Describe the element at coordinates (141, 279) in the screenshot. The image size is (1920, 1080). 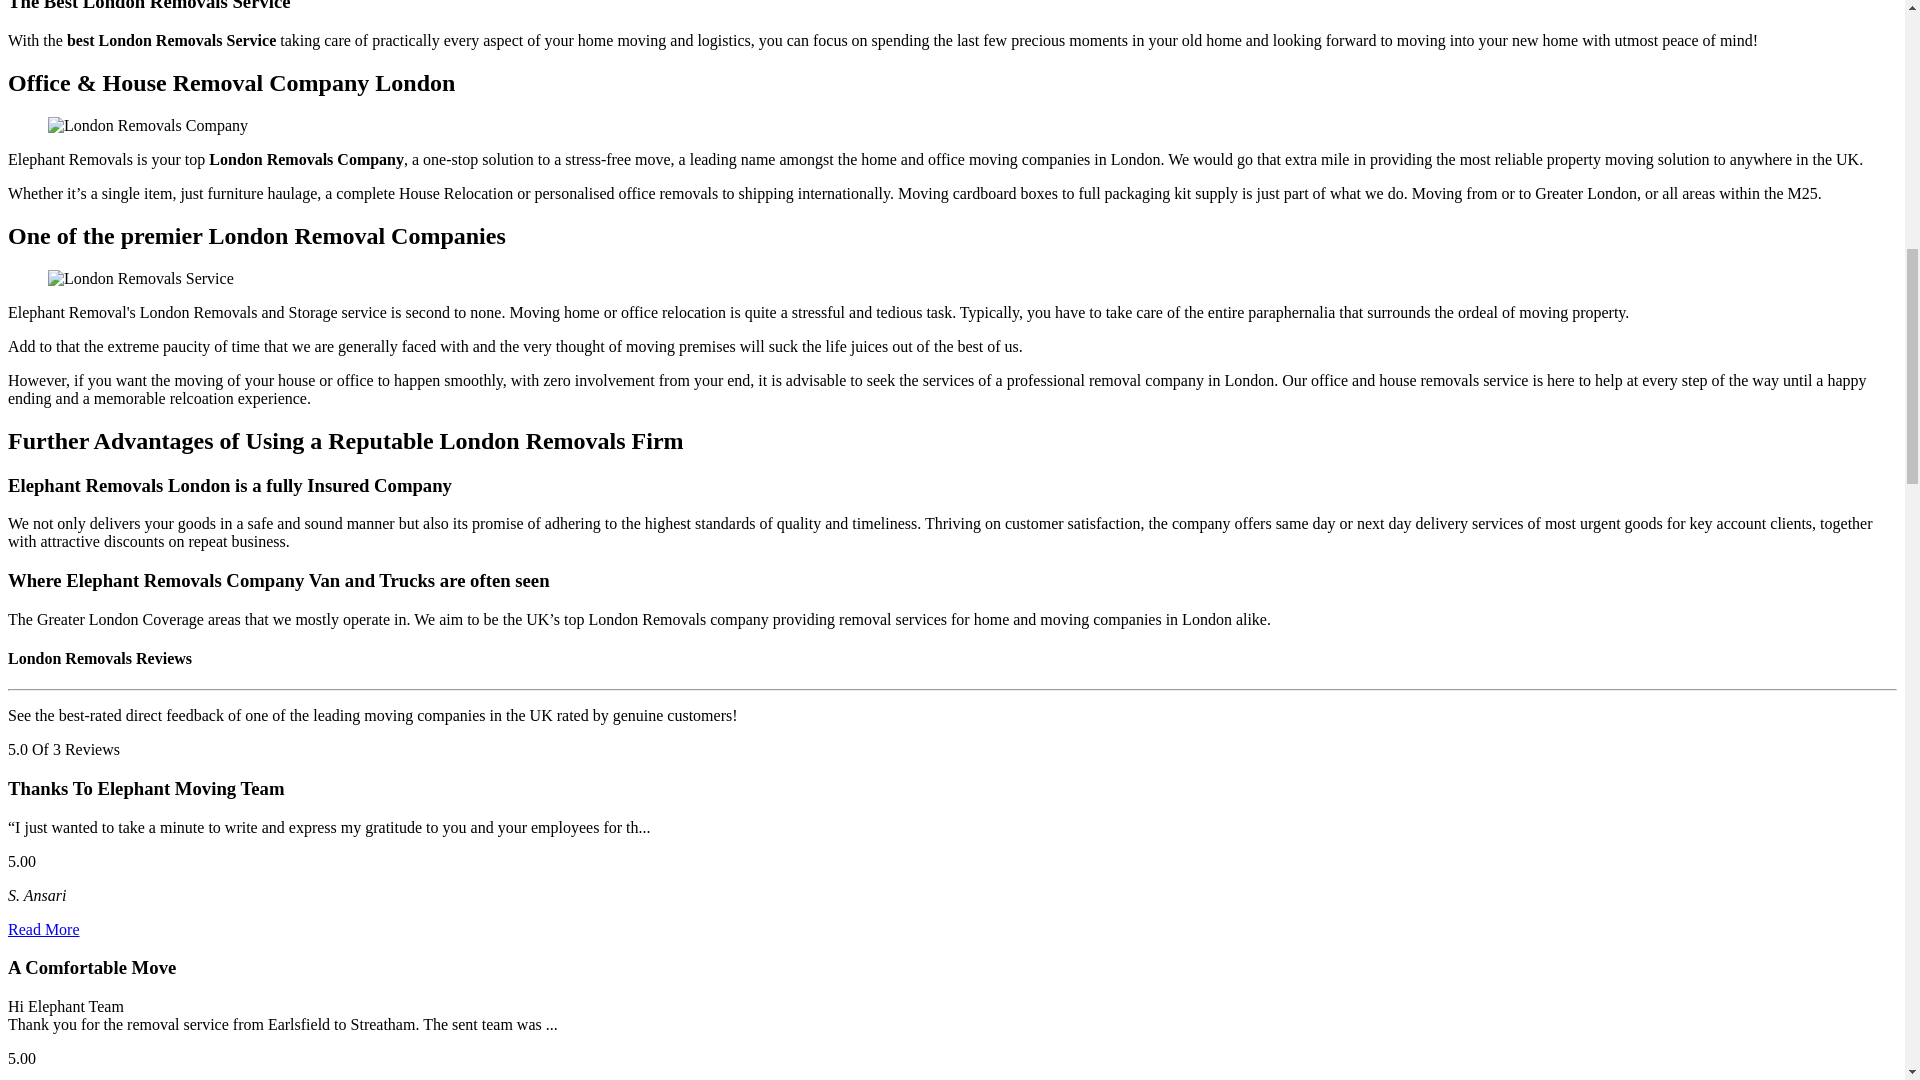
I see `London Removals Service` at that location.